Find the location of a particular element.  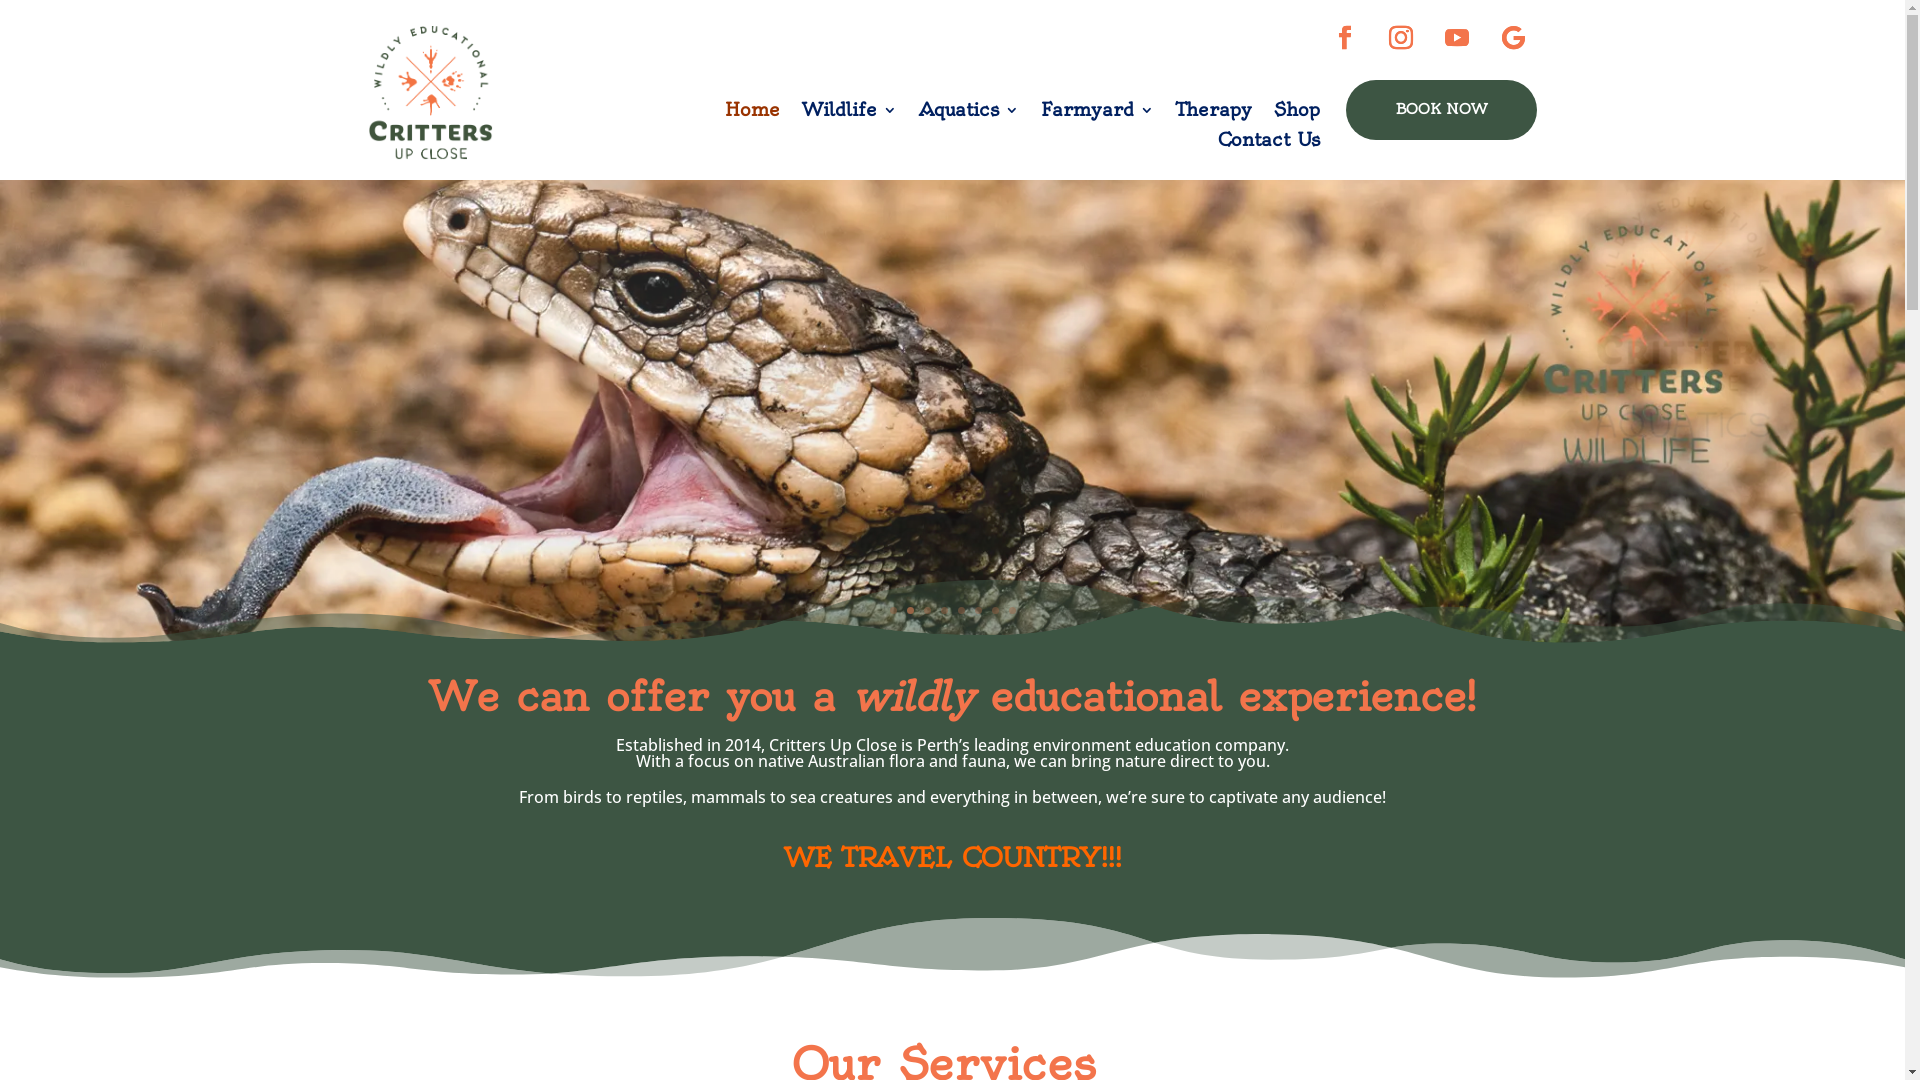

Follow on Instagram is located at coordinates (1401, 38).